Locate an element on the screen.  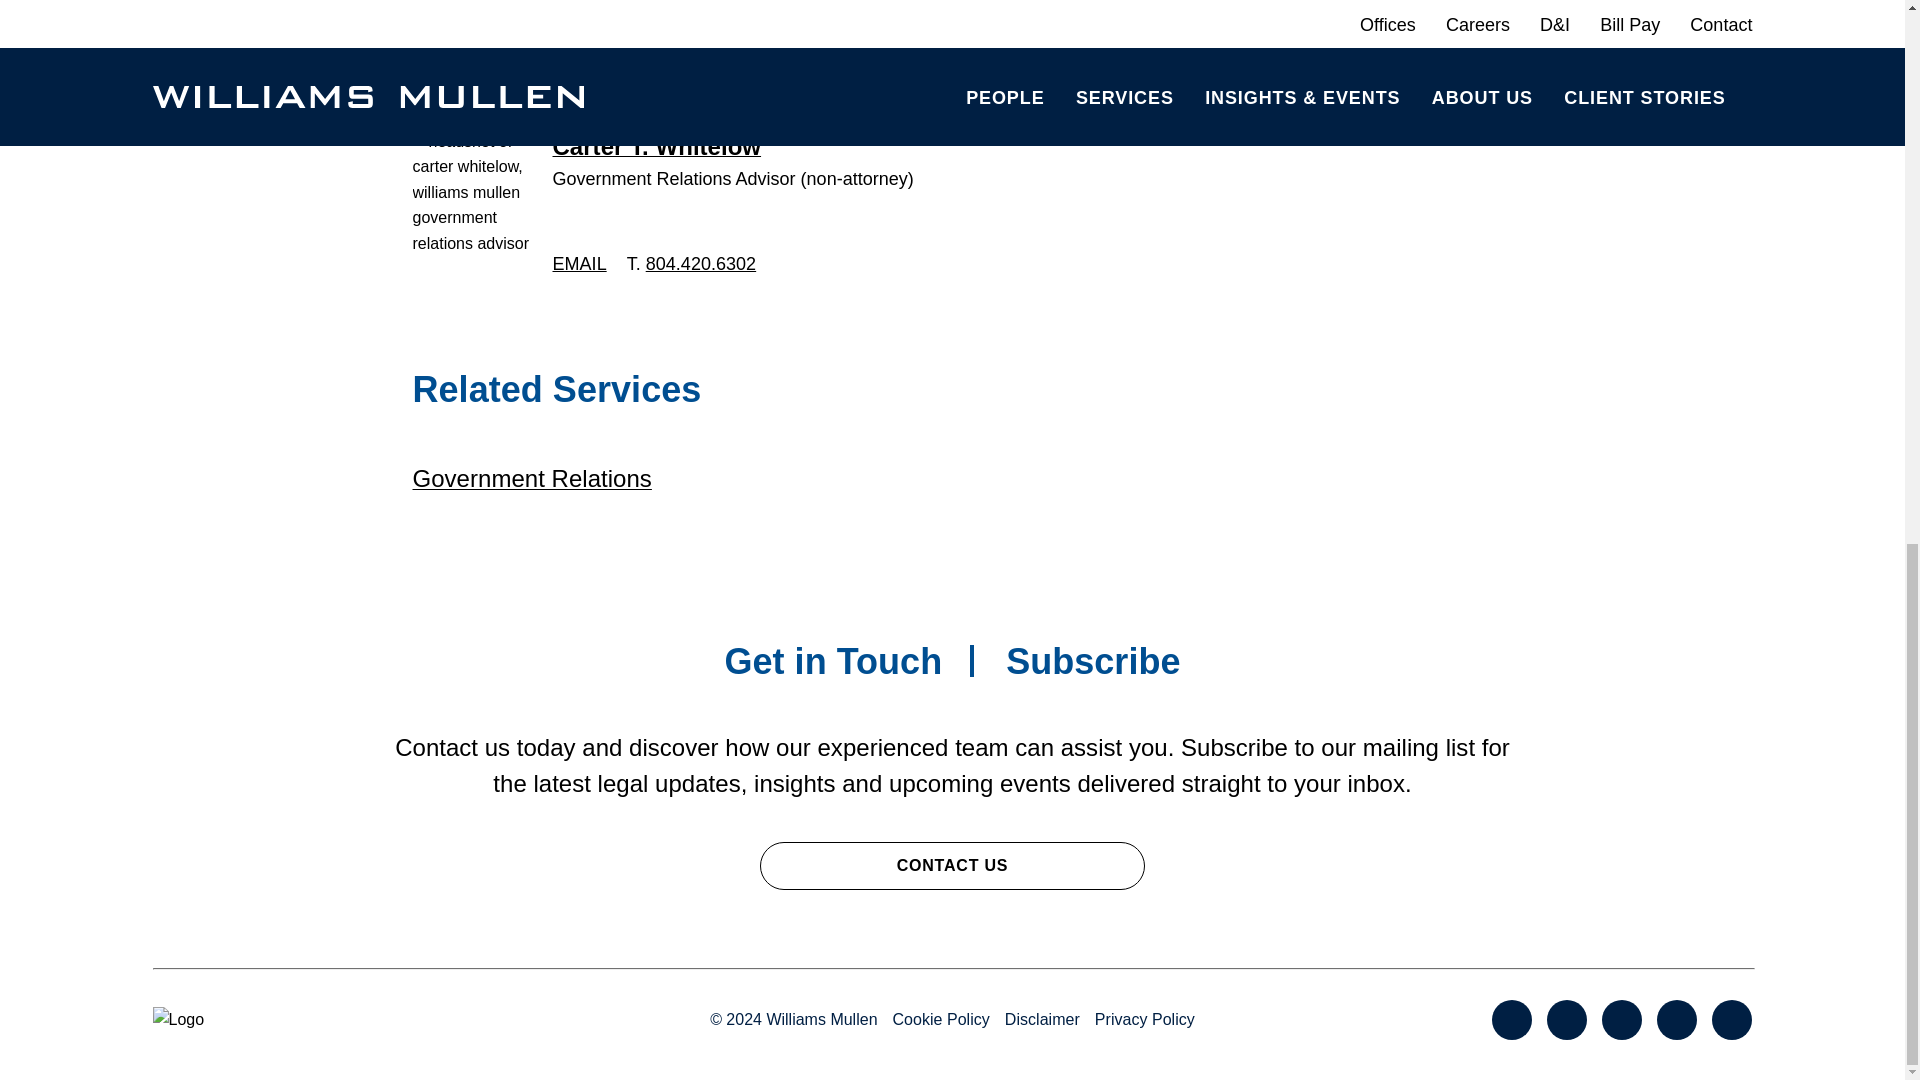
Get in Touch is located at coordinates (832, 661).